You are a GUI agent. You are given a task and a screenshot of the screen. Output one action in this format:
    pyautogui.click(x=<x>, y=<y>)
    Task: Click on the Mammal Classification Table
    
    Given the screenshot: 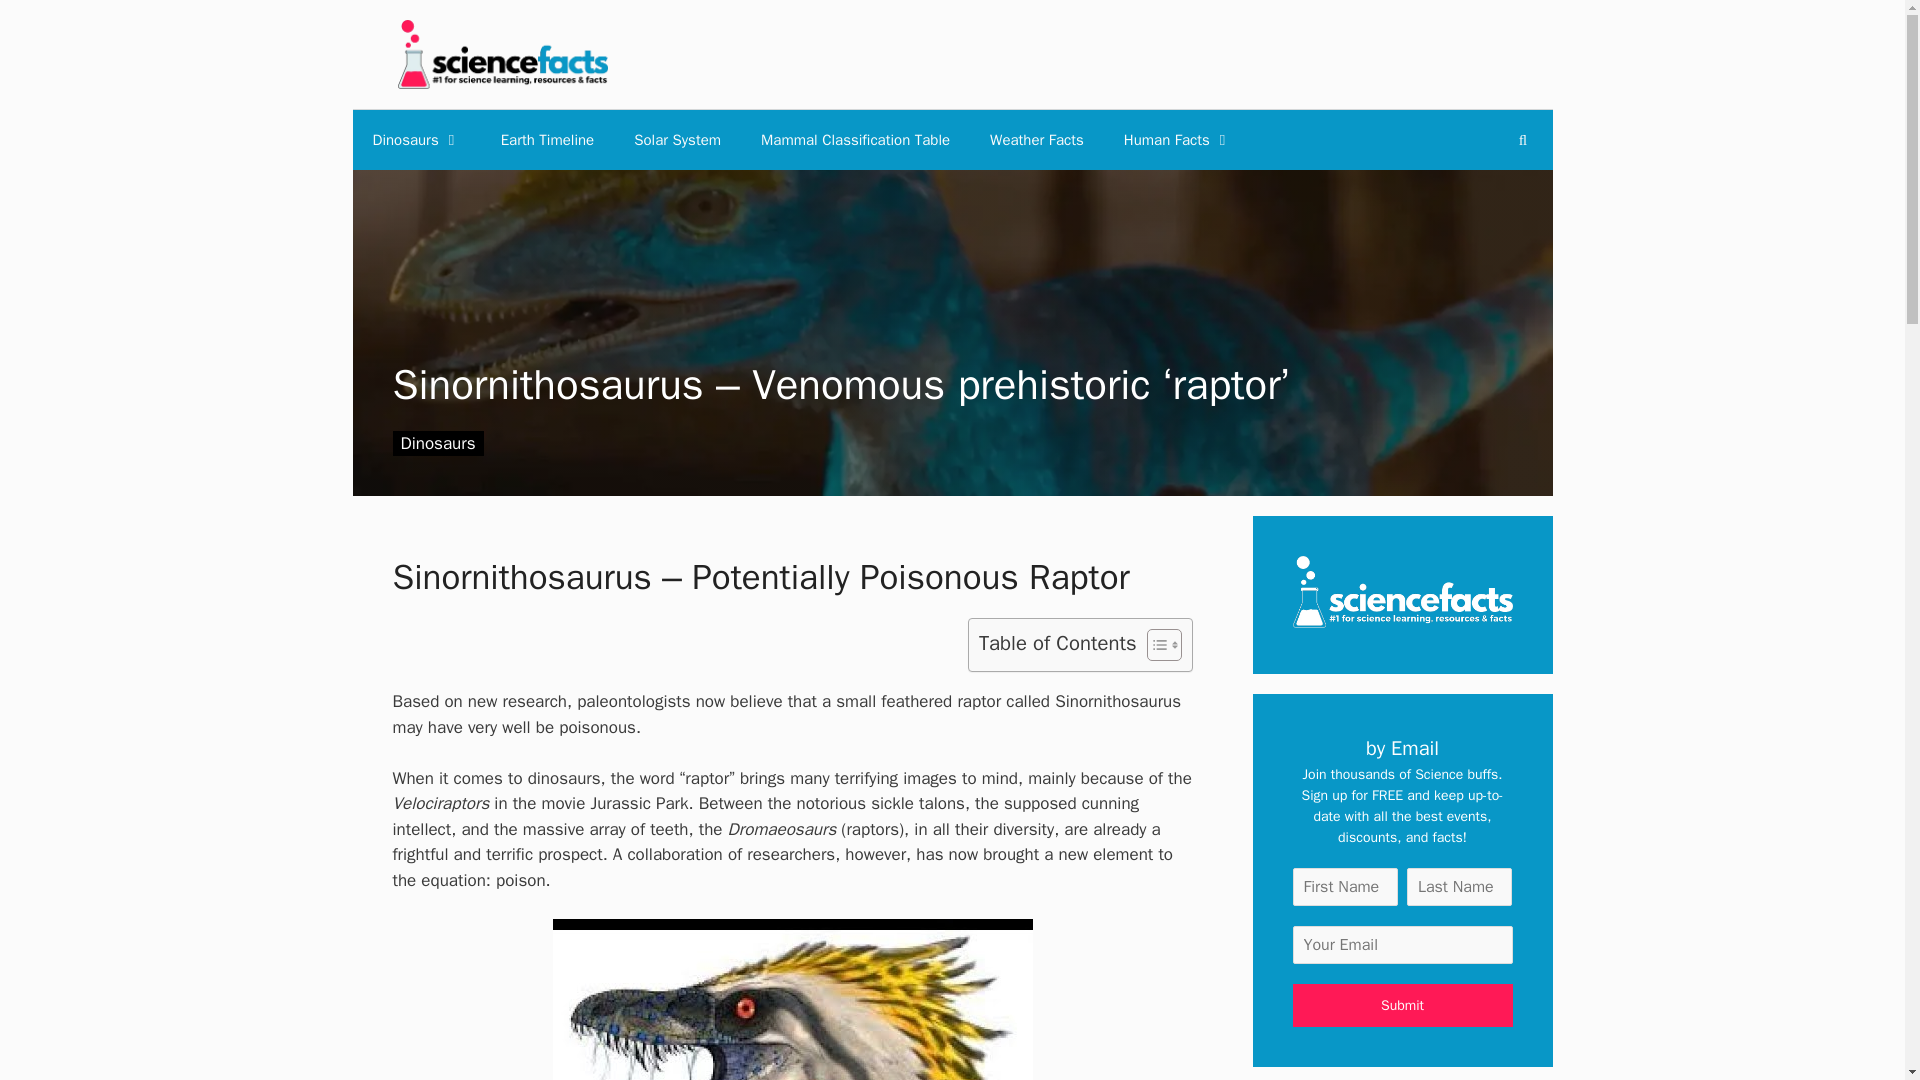 What is the action you would take?
    pyautogui.click(x=855, y=140)
    